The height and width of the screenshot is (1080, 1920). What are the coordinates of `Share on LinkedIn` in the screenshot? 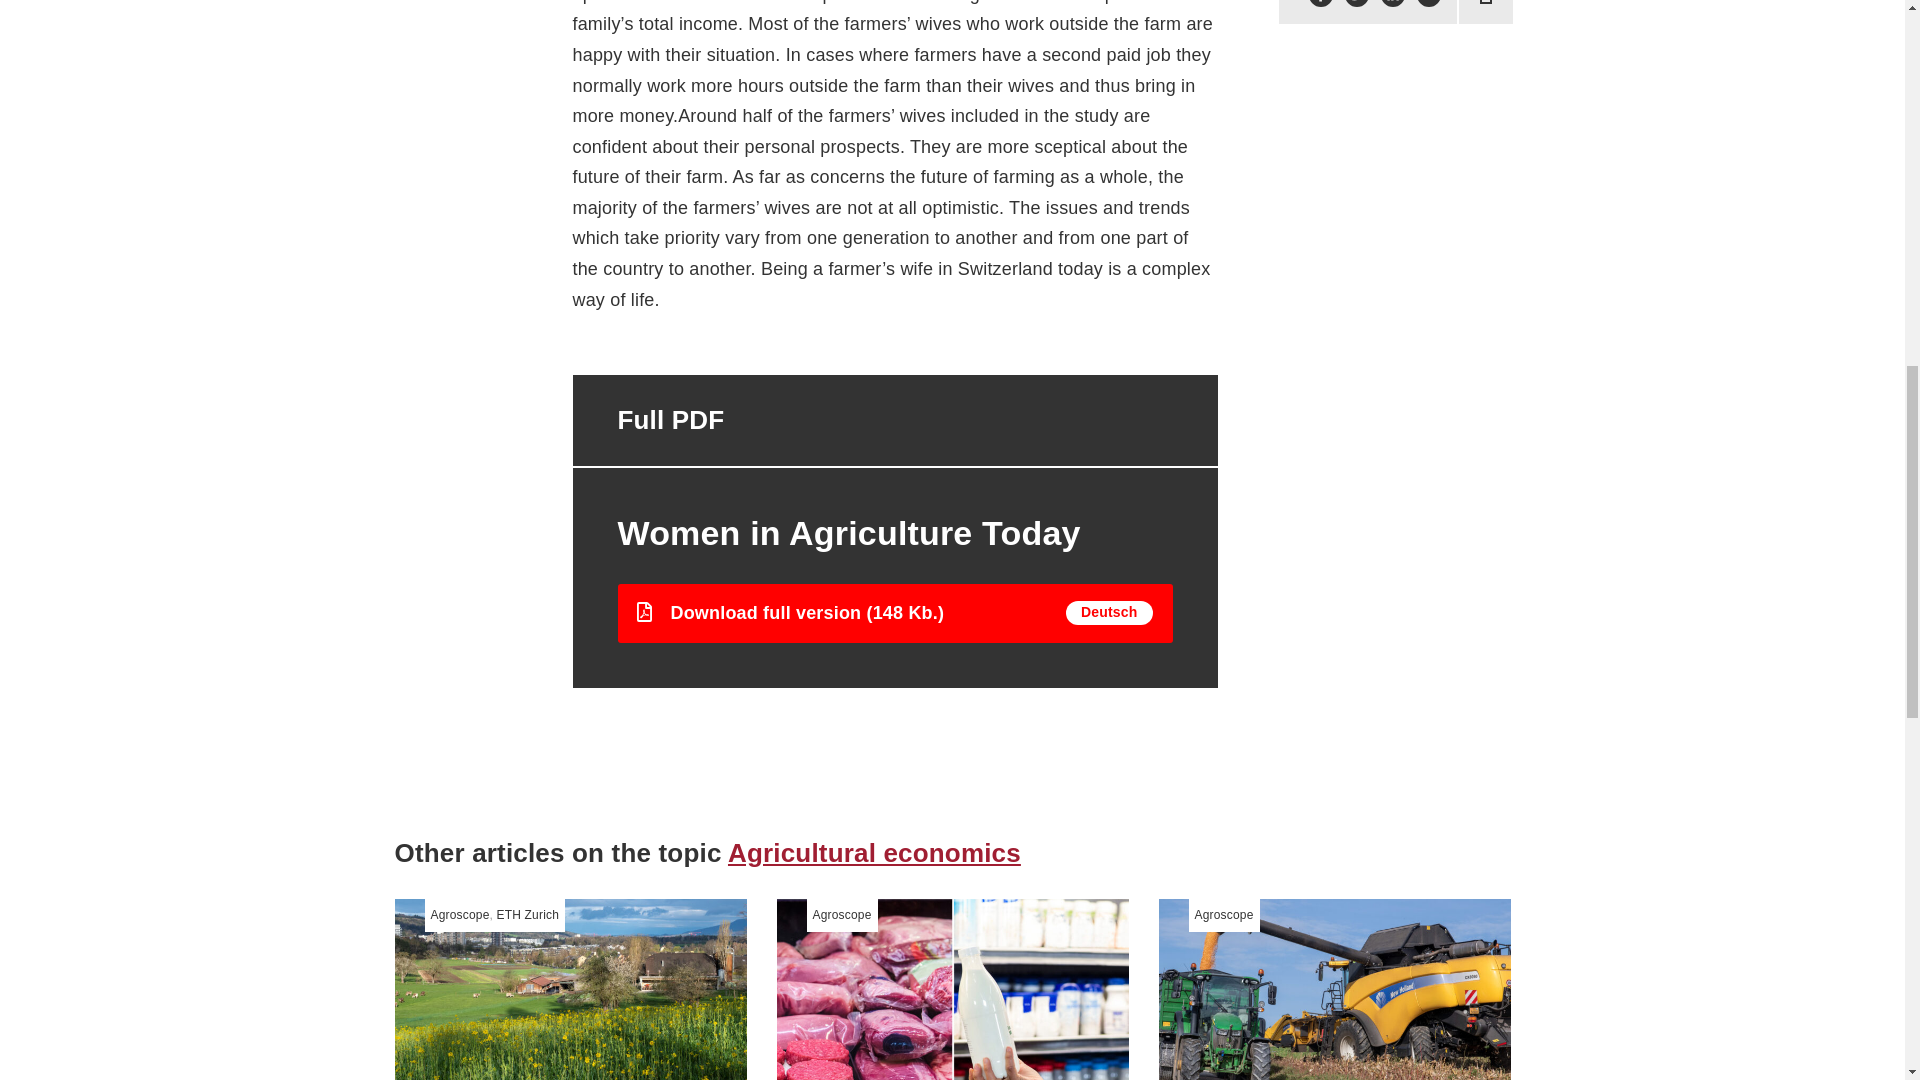 It's located at (1392, 4).